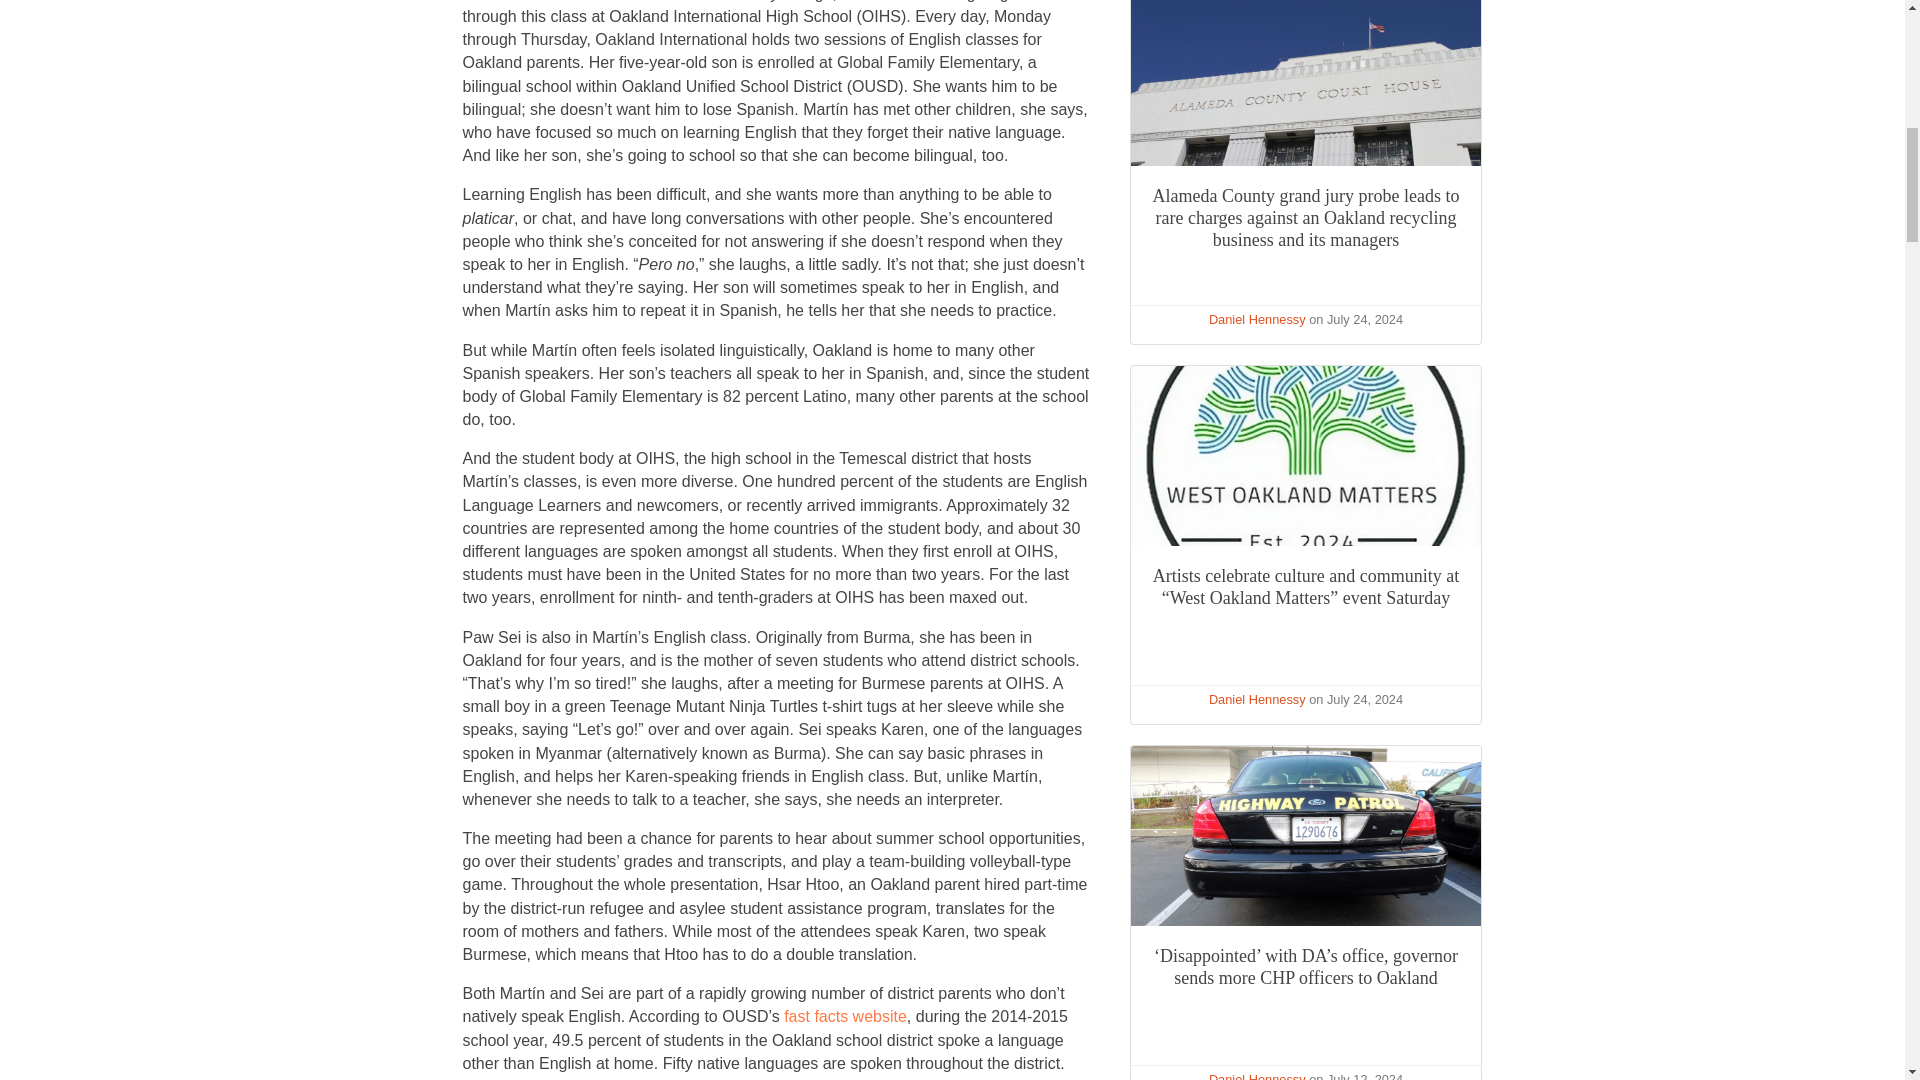 The image size is (1920, 1080). I want to click on Daniel Hennessy, so click(1257, 1076).